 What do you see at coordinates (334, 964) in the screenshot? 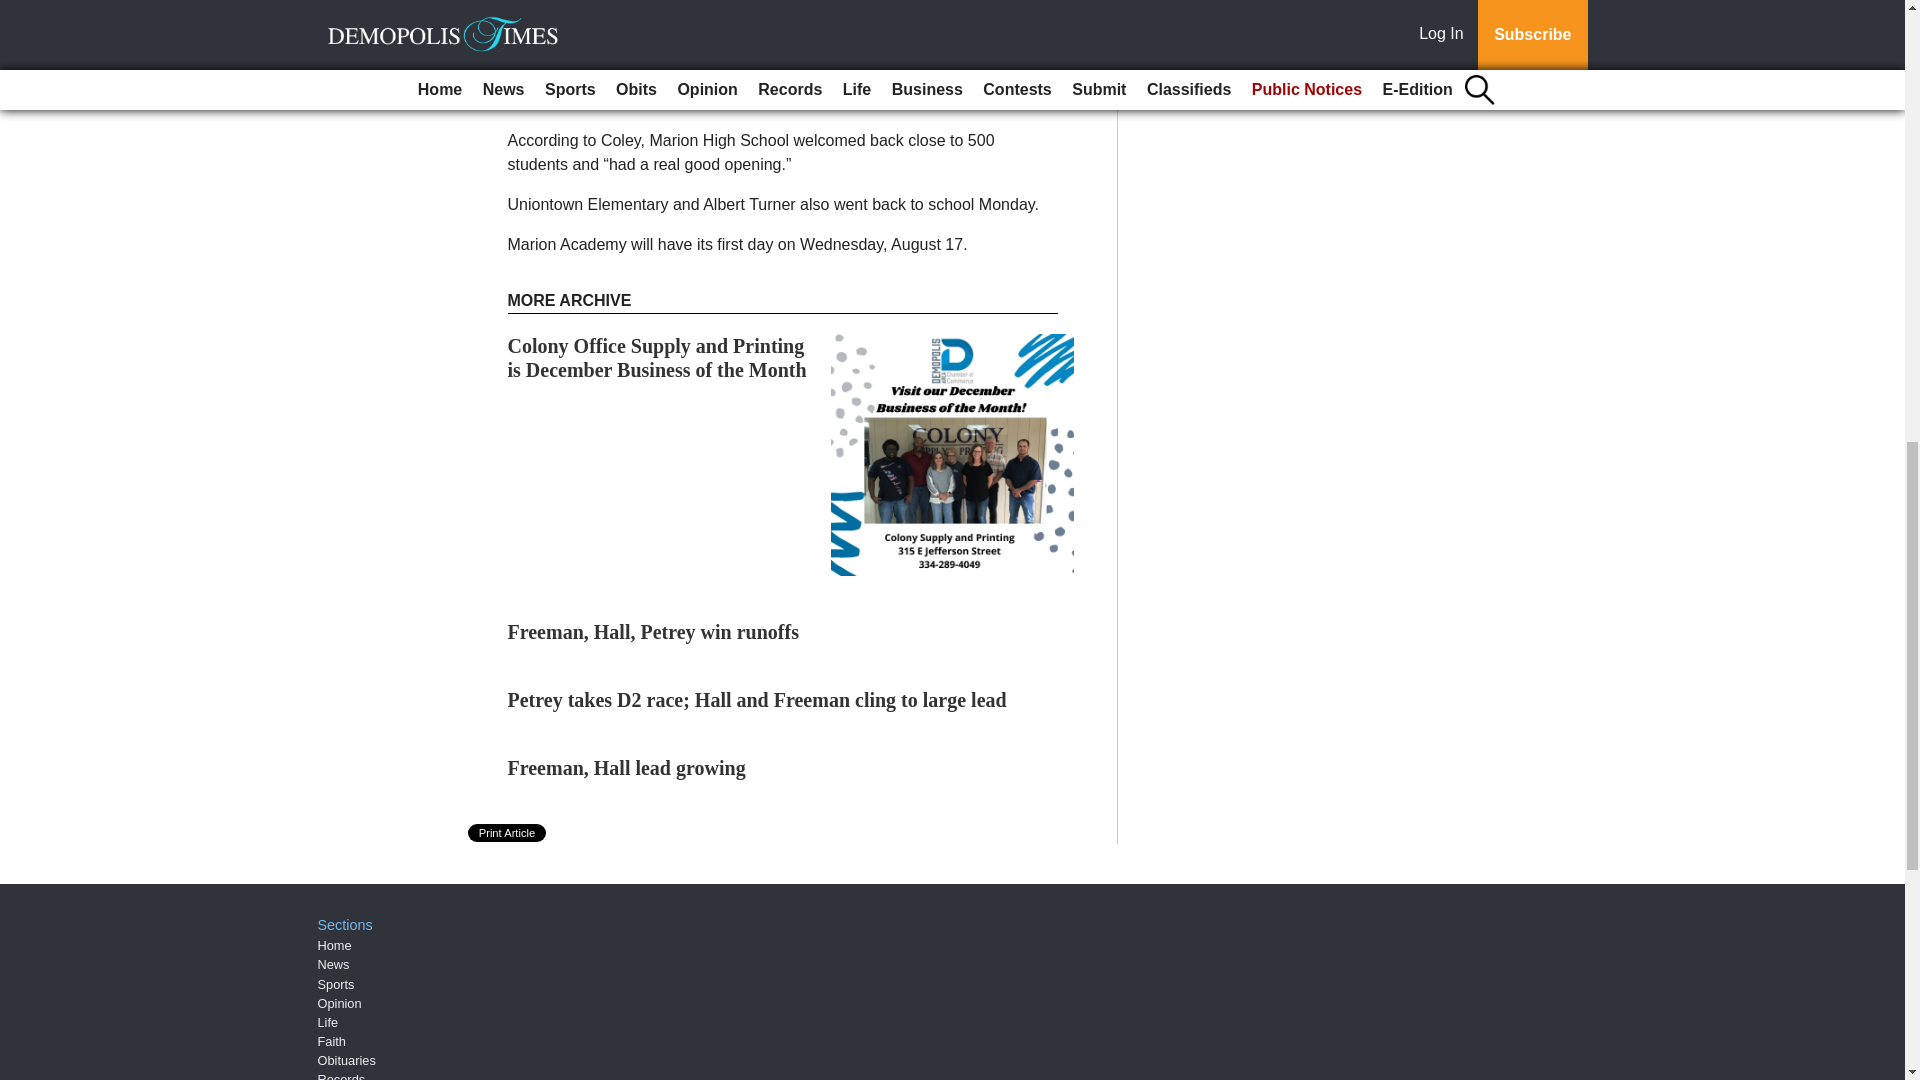
I see `News` at bounding box center [334, 964].